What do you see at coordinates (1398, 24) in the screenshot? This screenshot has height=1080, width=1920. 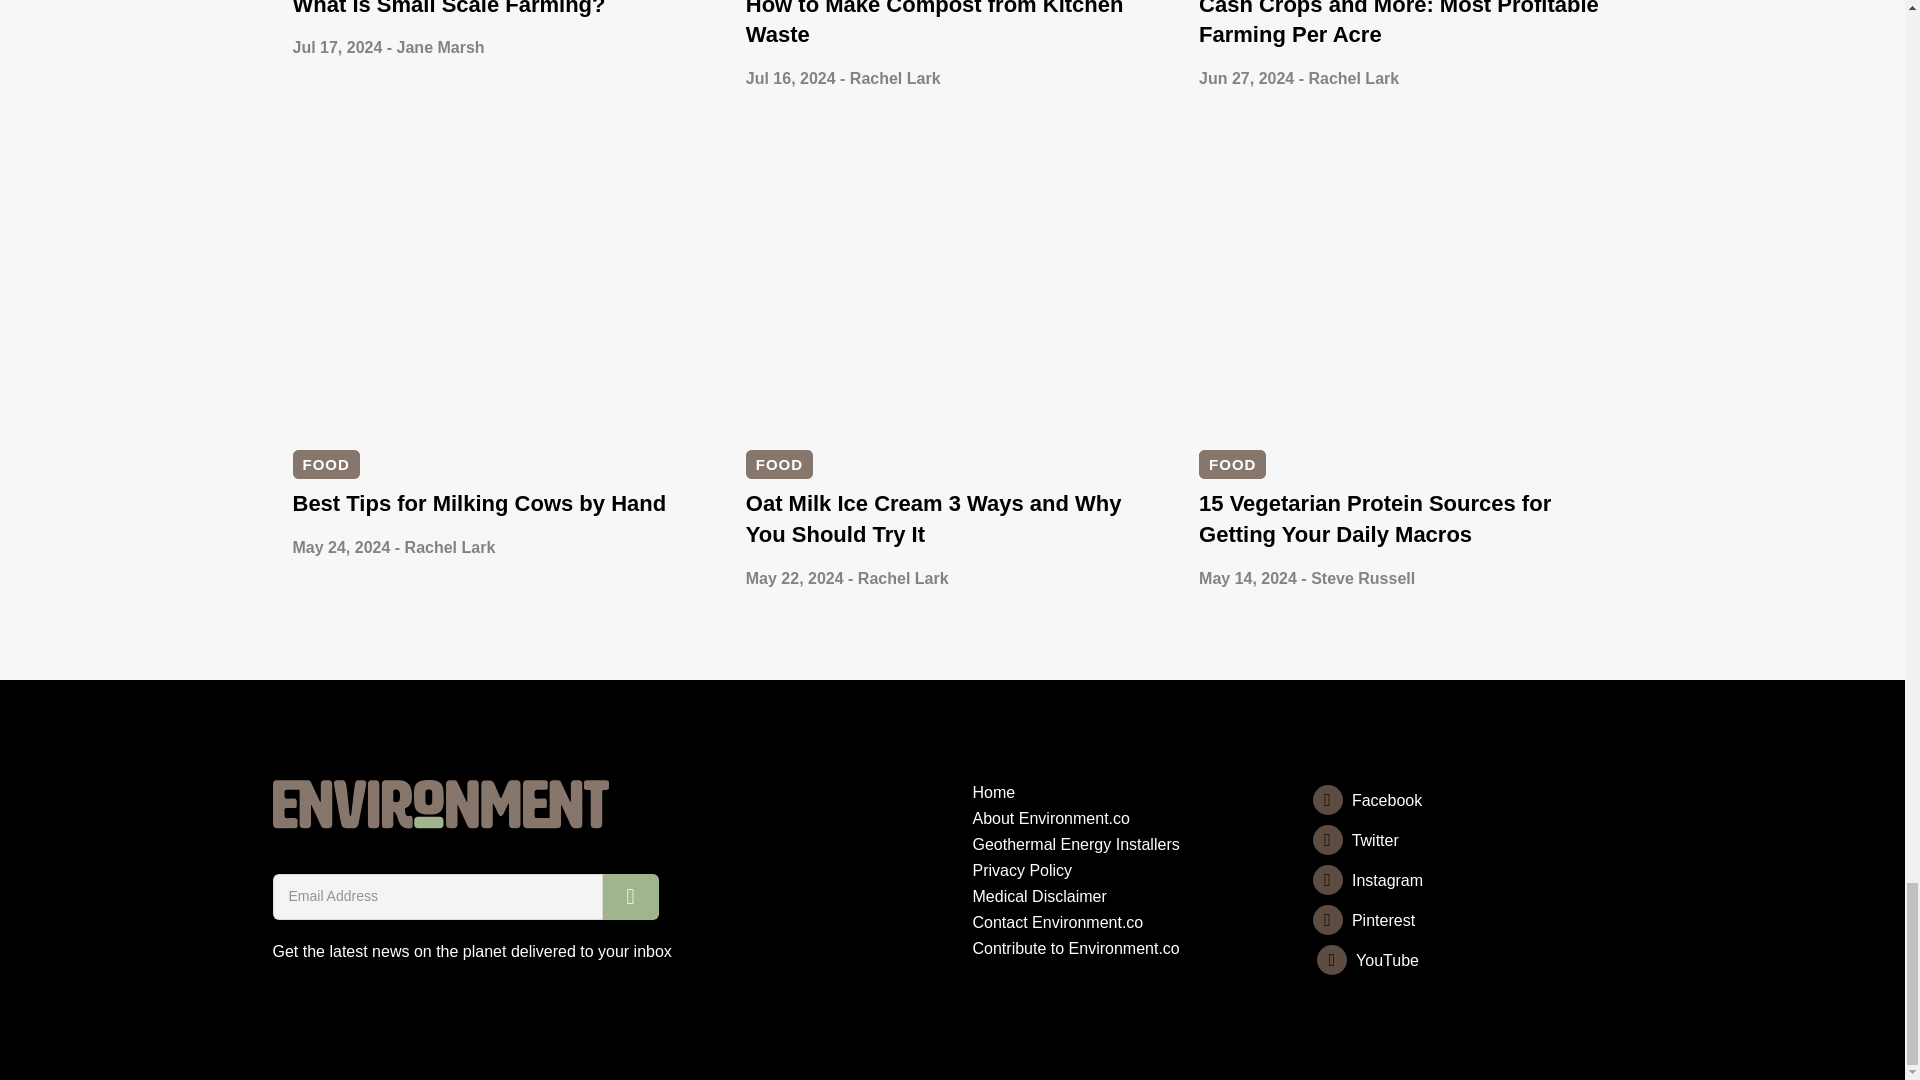 I see `Cash Crops and More: Most Profitable Farming Per Acre` at bounding box center [1398, 24].